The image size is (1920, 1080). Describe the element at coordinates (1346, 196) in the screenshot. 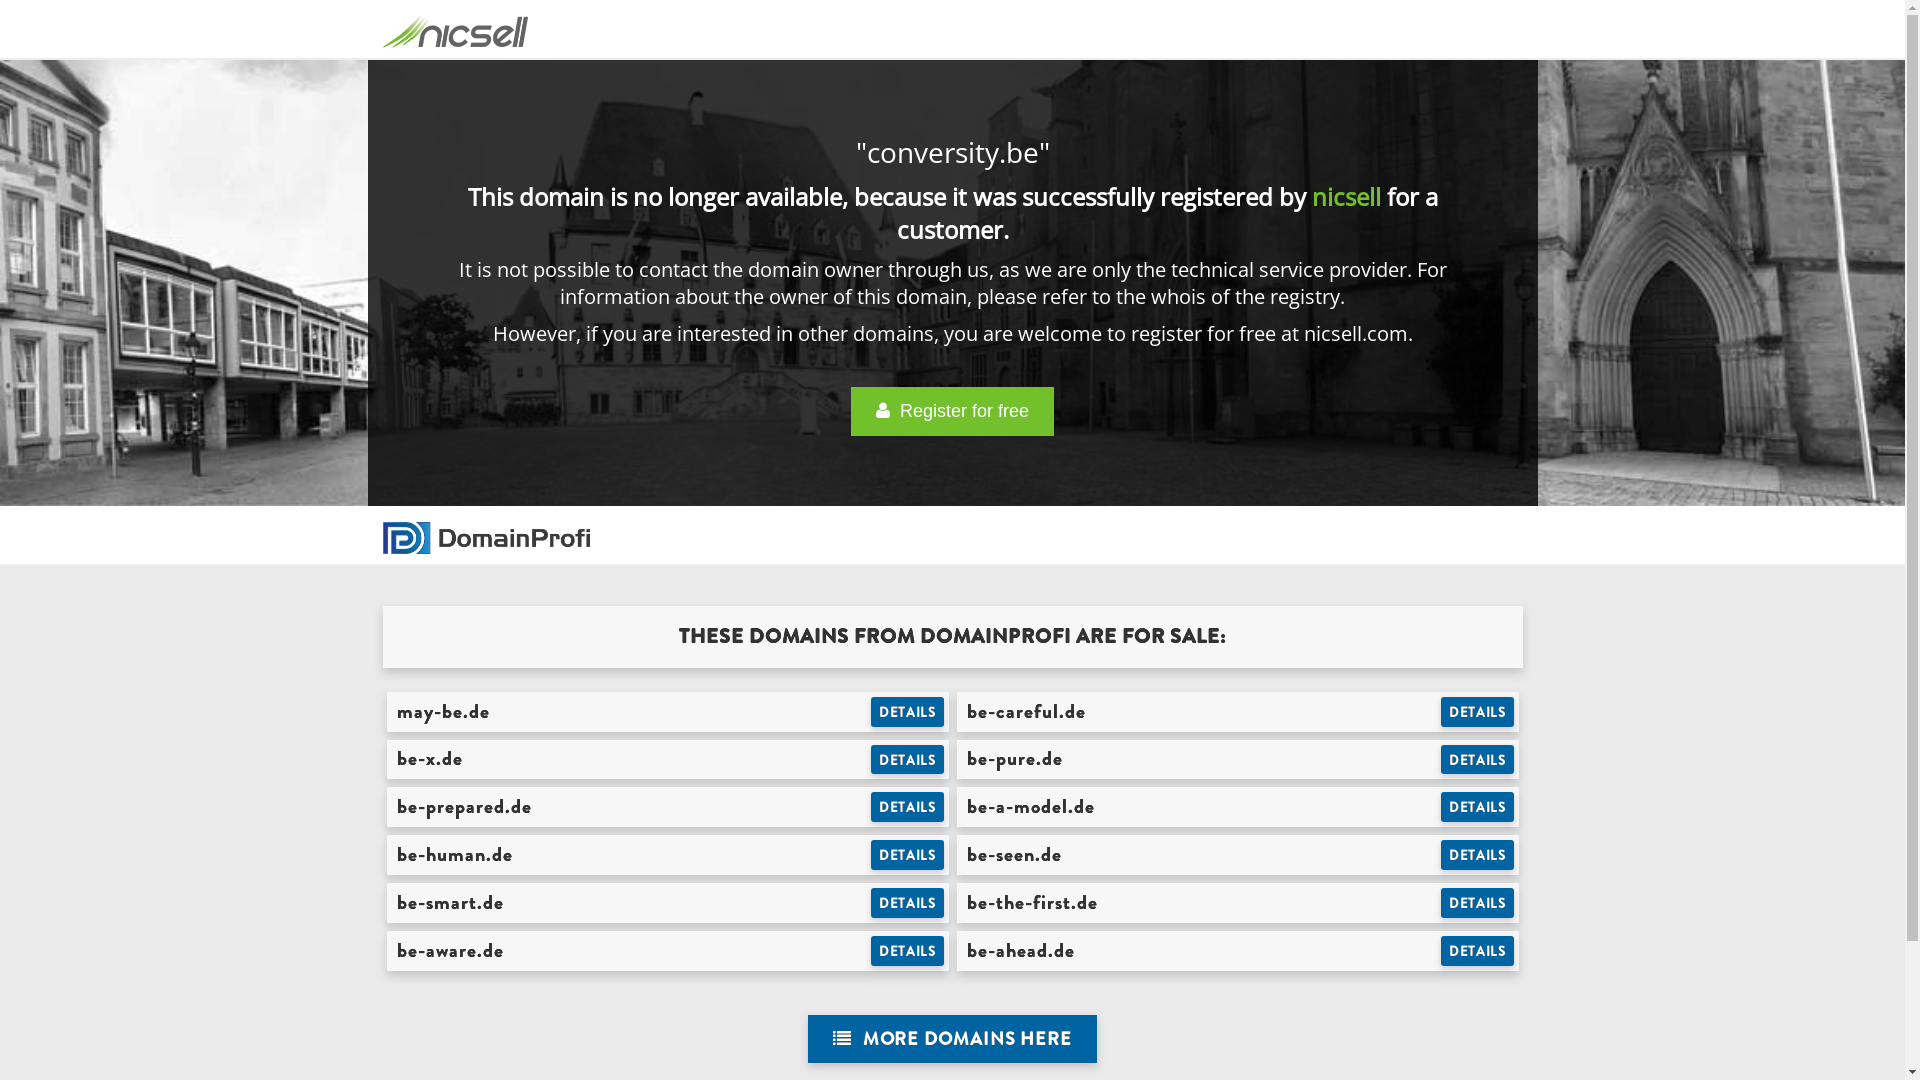

I see `nicsell` at that location.